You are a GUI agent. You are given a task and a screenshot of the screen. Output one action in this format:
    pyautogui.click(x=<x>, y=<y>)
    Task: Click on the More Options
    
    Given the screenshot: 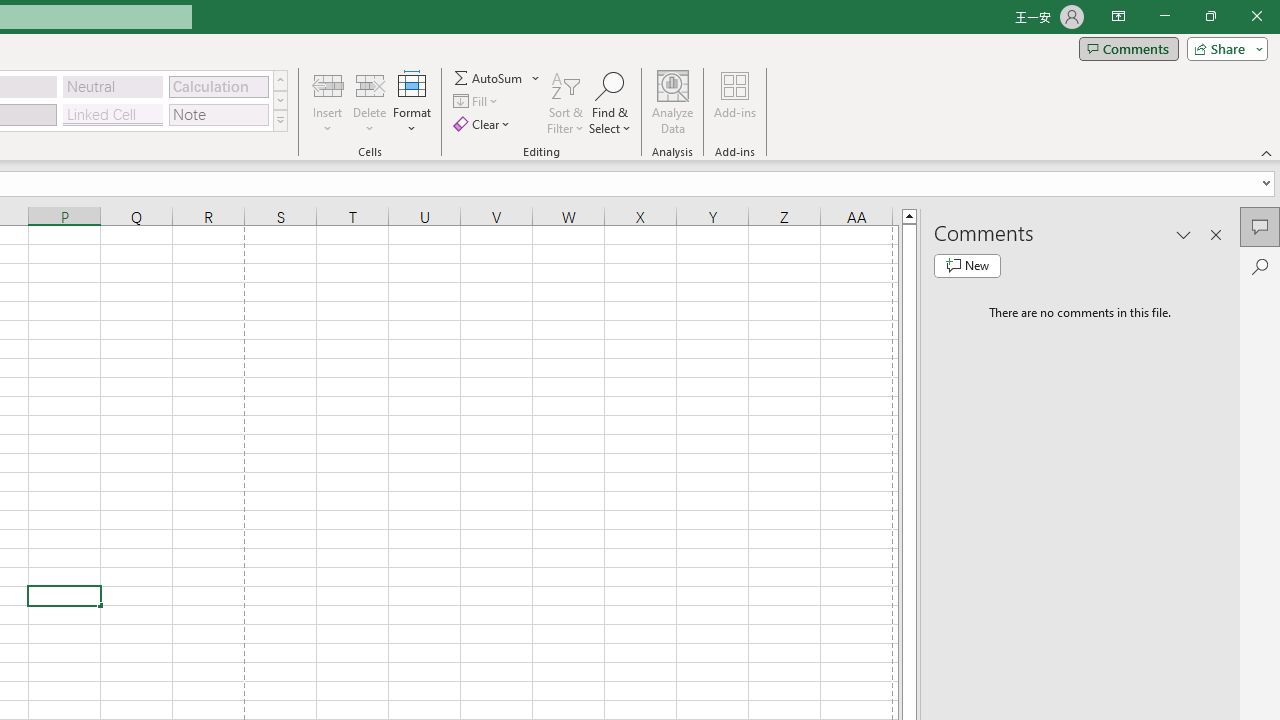 What is the action you would take?
    pyautogui.click(x=536, y=78)
    